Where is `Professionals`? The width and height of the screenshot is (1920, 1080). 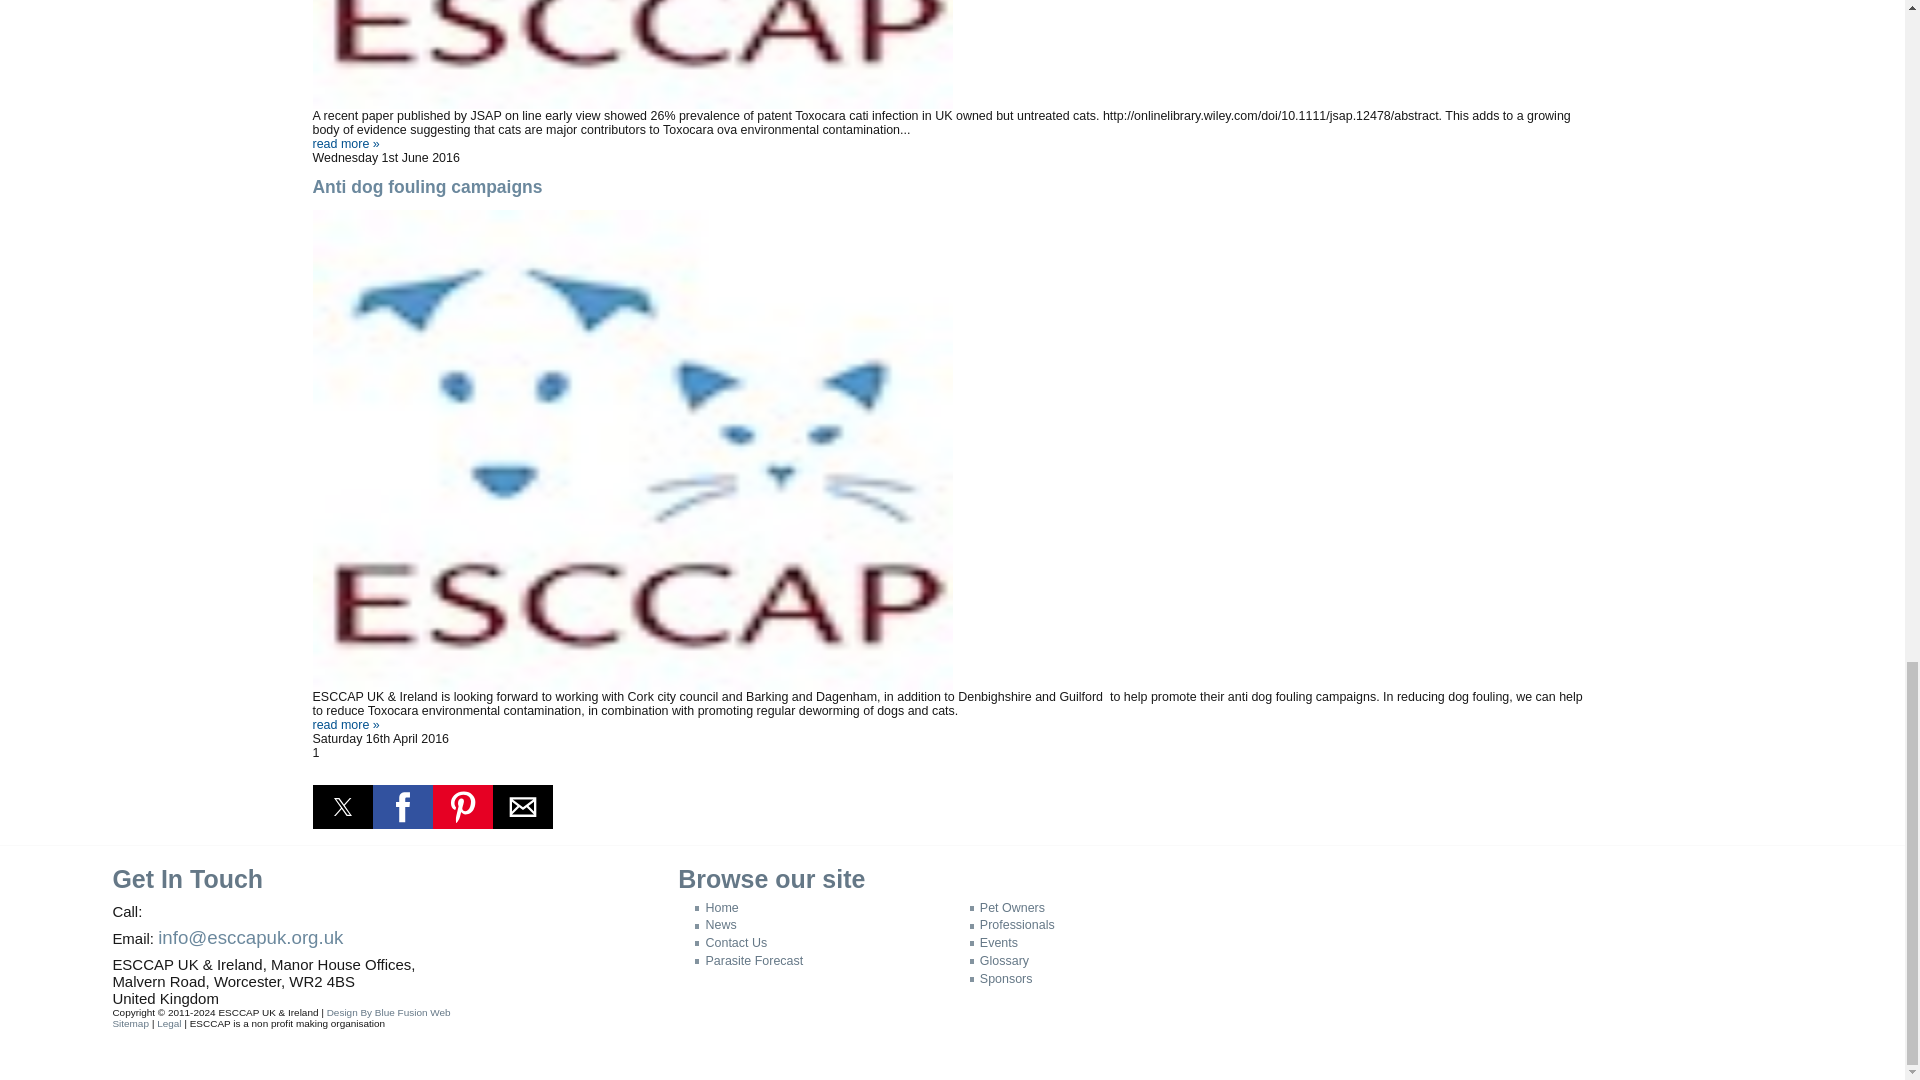 Professionals is located at coordinates (1012, 925).